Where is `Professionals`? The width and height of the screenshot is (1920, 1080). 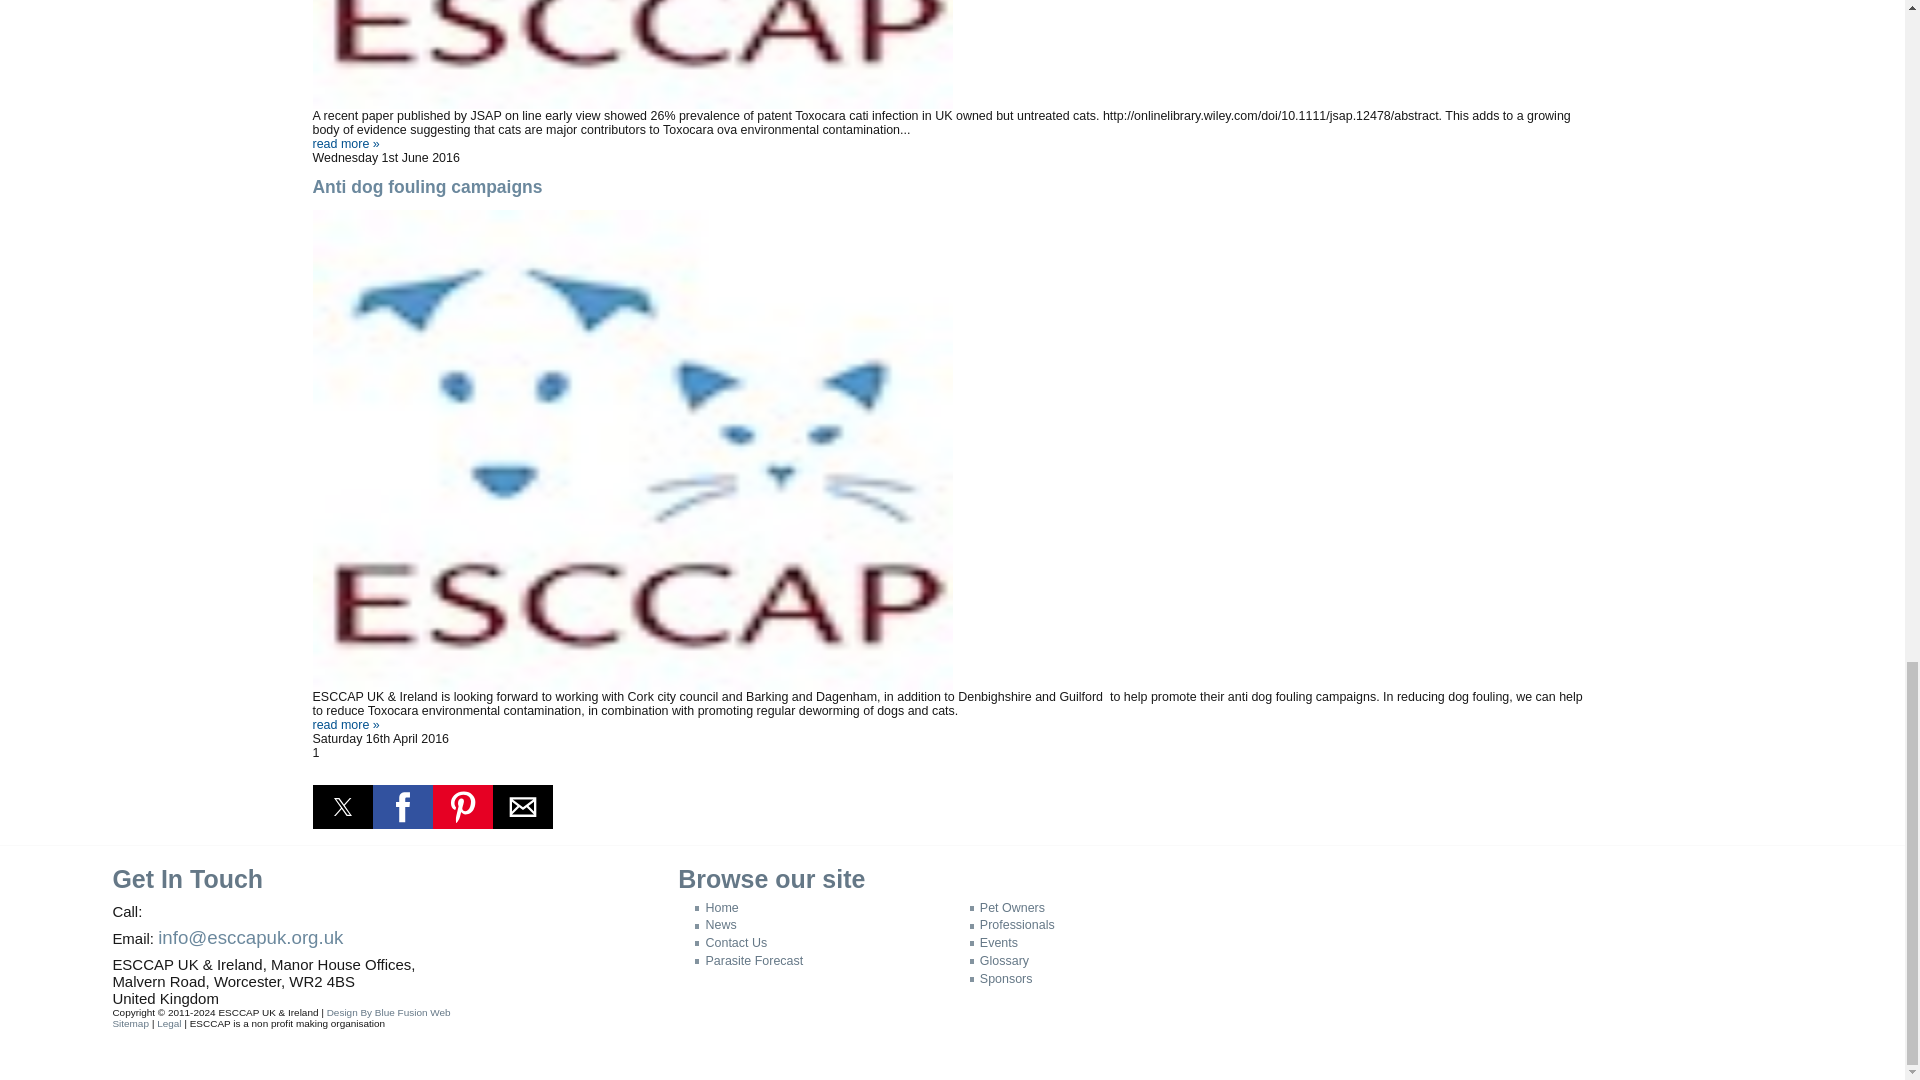 Professionals is located at coordinates (1012, 925).